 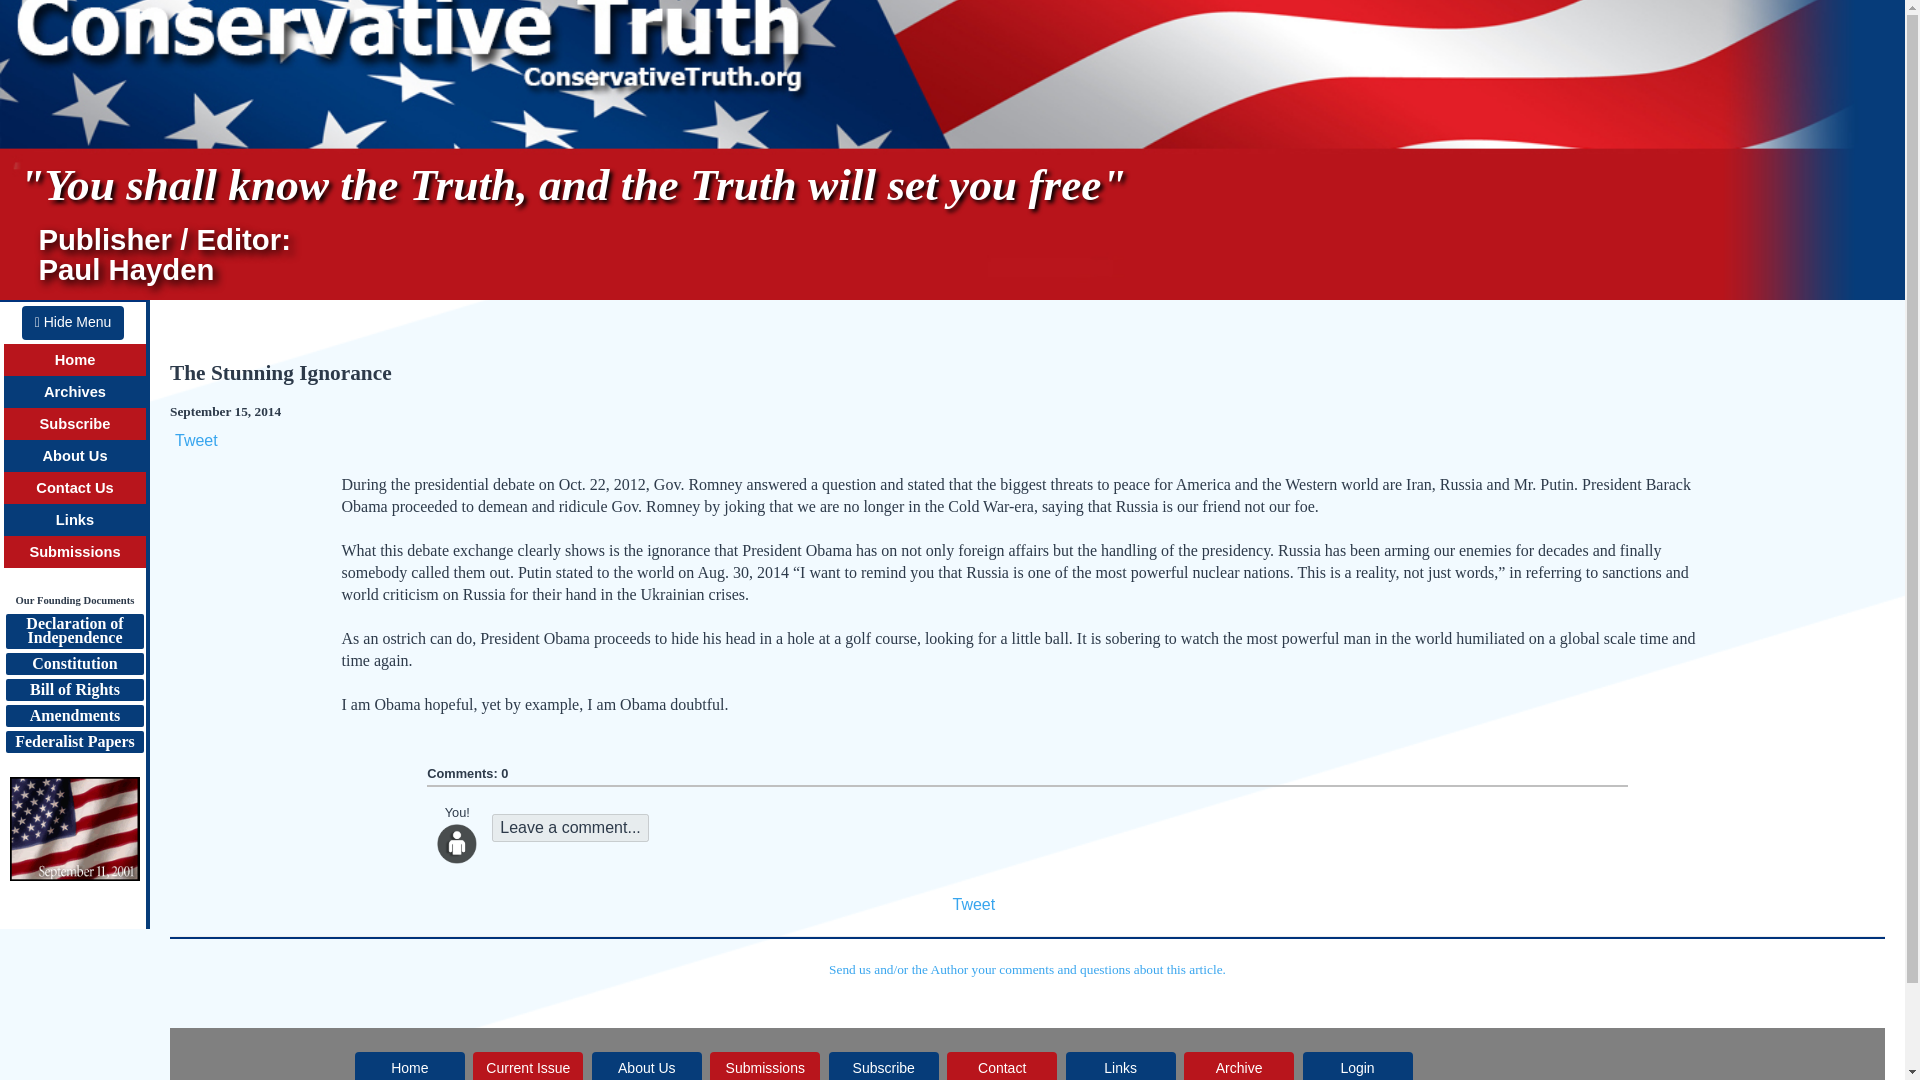 I want to click on Leave a comment..., so click(x=74, y=632).